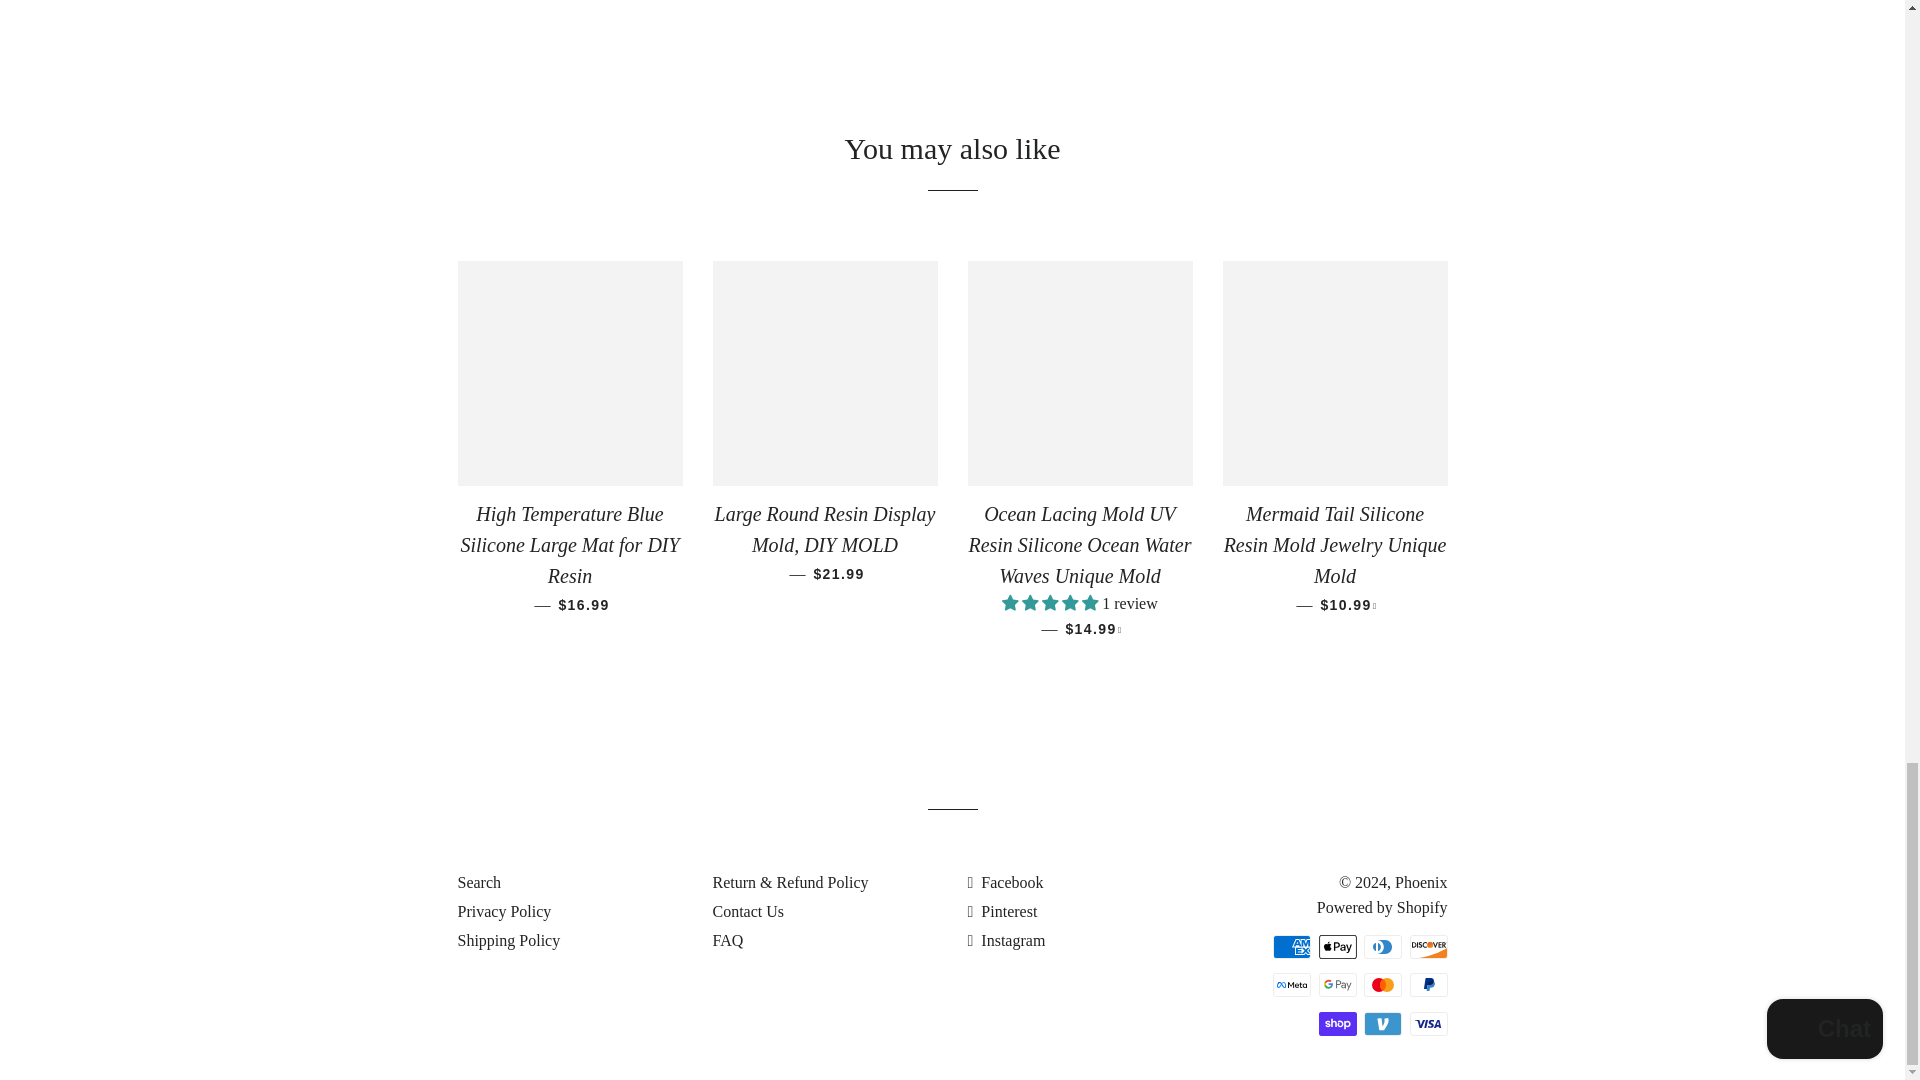 The width and height of the screenshot is (1920, 1080). Describe the element at coordinates (1382, 984) in the screenshot. I see `Mastercard` at that location.